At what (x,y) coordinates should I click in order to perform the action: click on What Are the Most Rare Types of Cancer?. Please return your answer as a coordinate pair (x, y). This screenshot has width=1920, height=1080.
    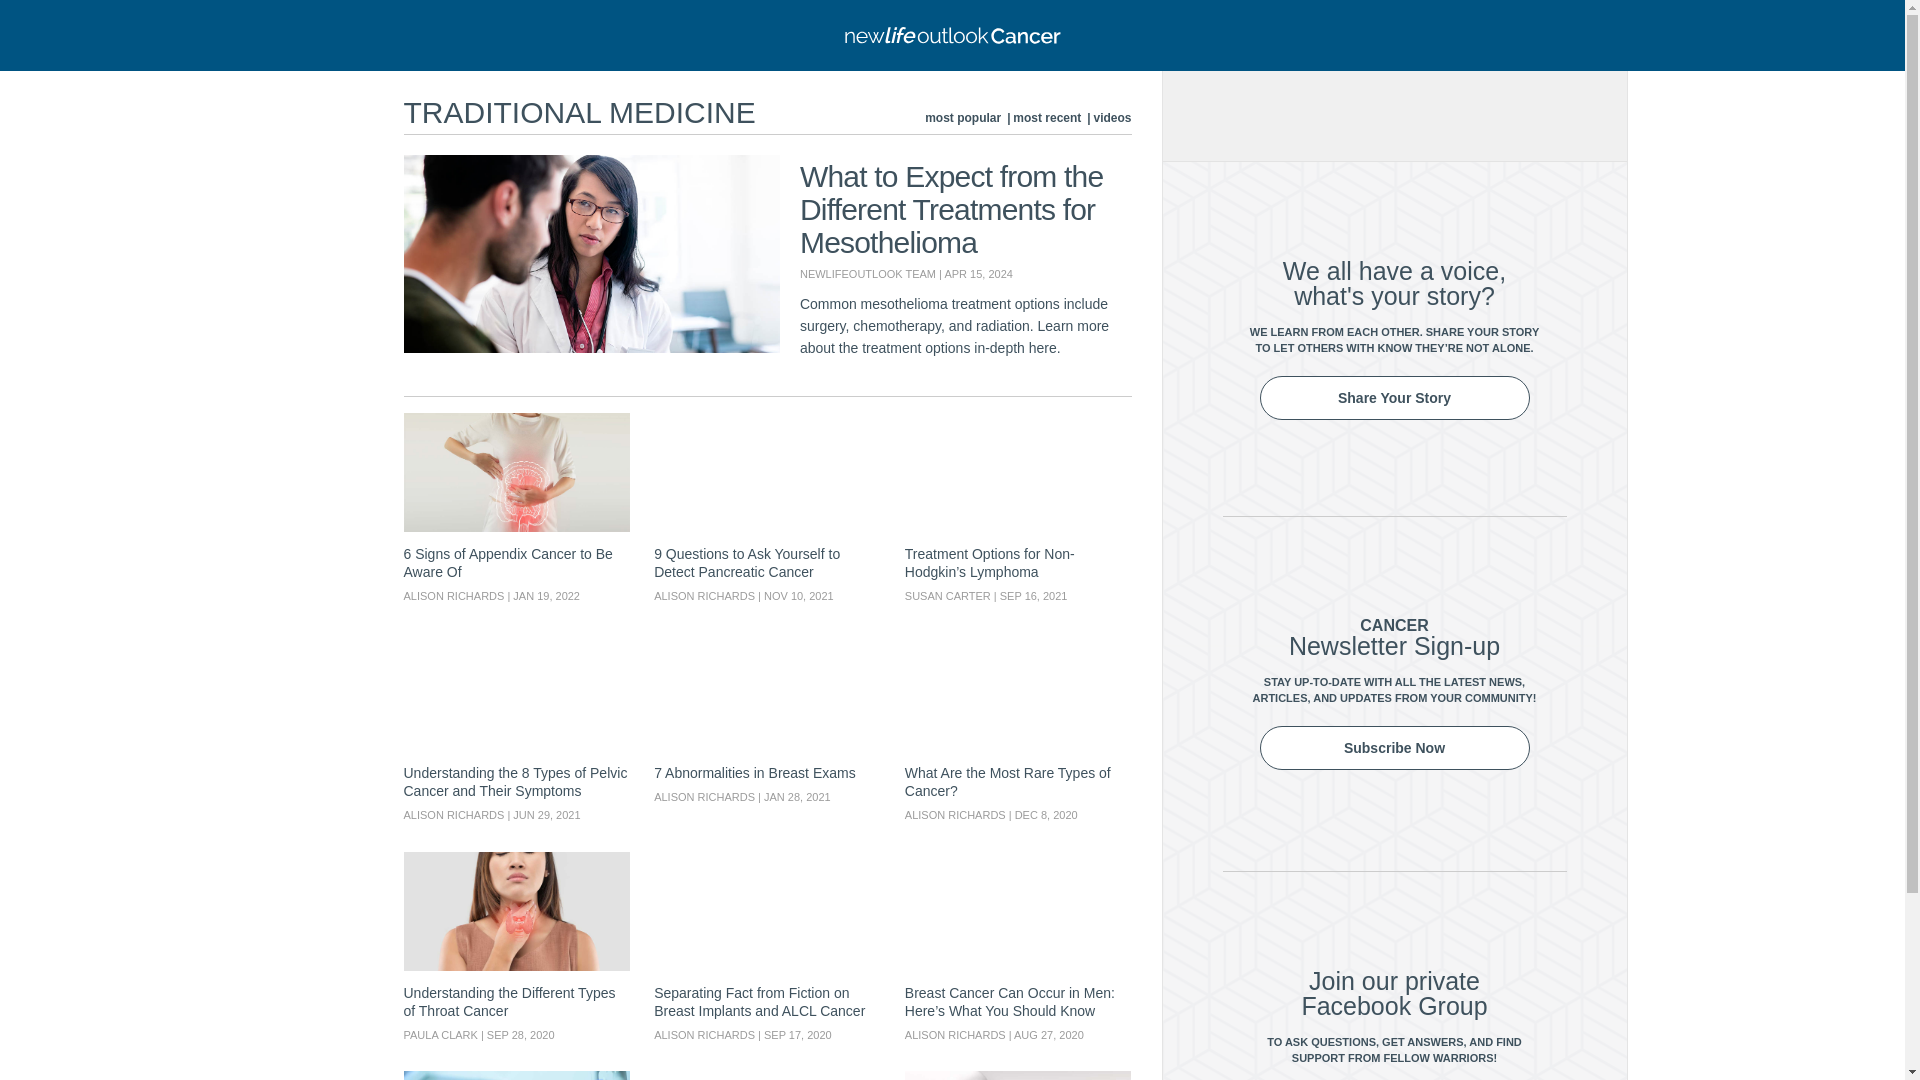
    Looking at the image, I should click on (1018, 690).